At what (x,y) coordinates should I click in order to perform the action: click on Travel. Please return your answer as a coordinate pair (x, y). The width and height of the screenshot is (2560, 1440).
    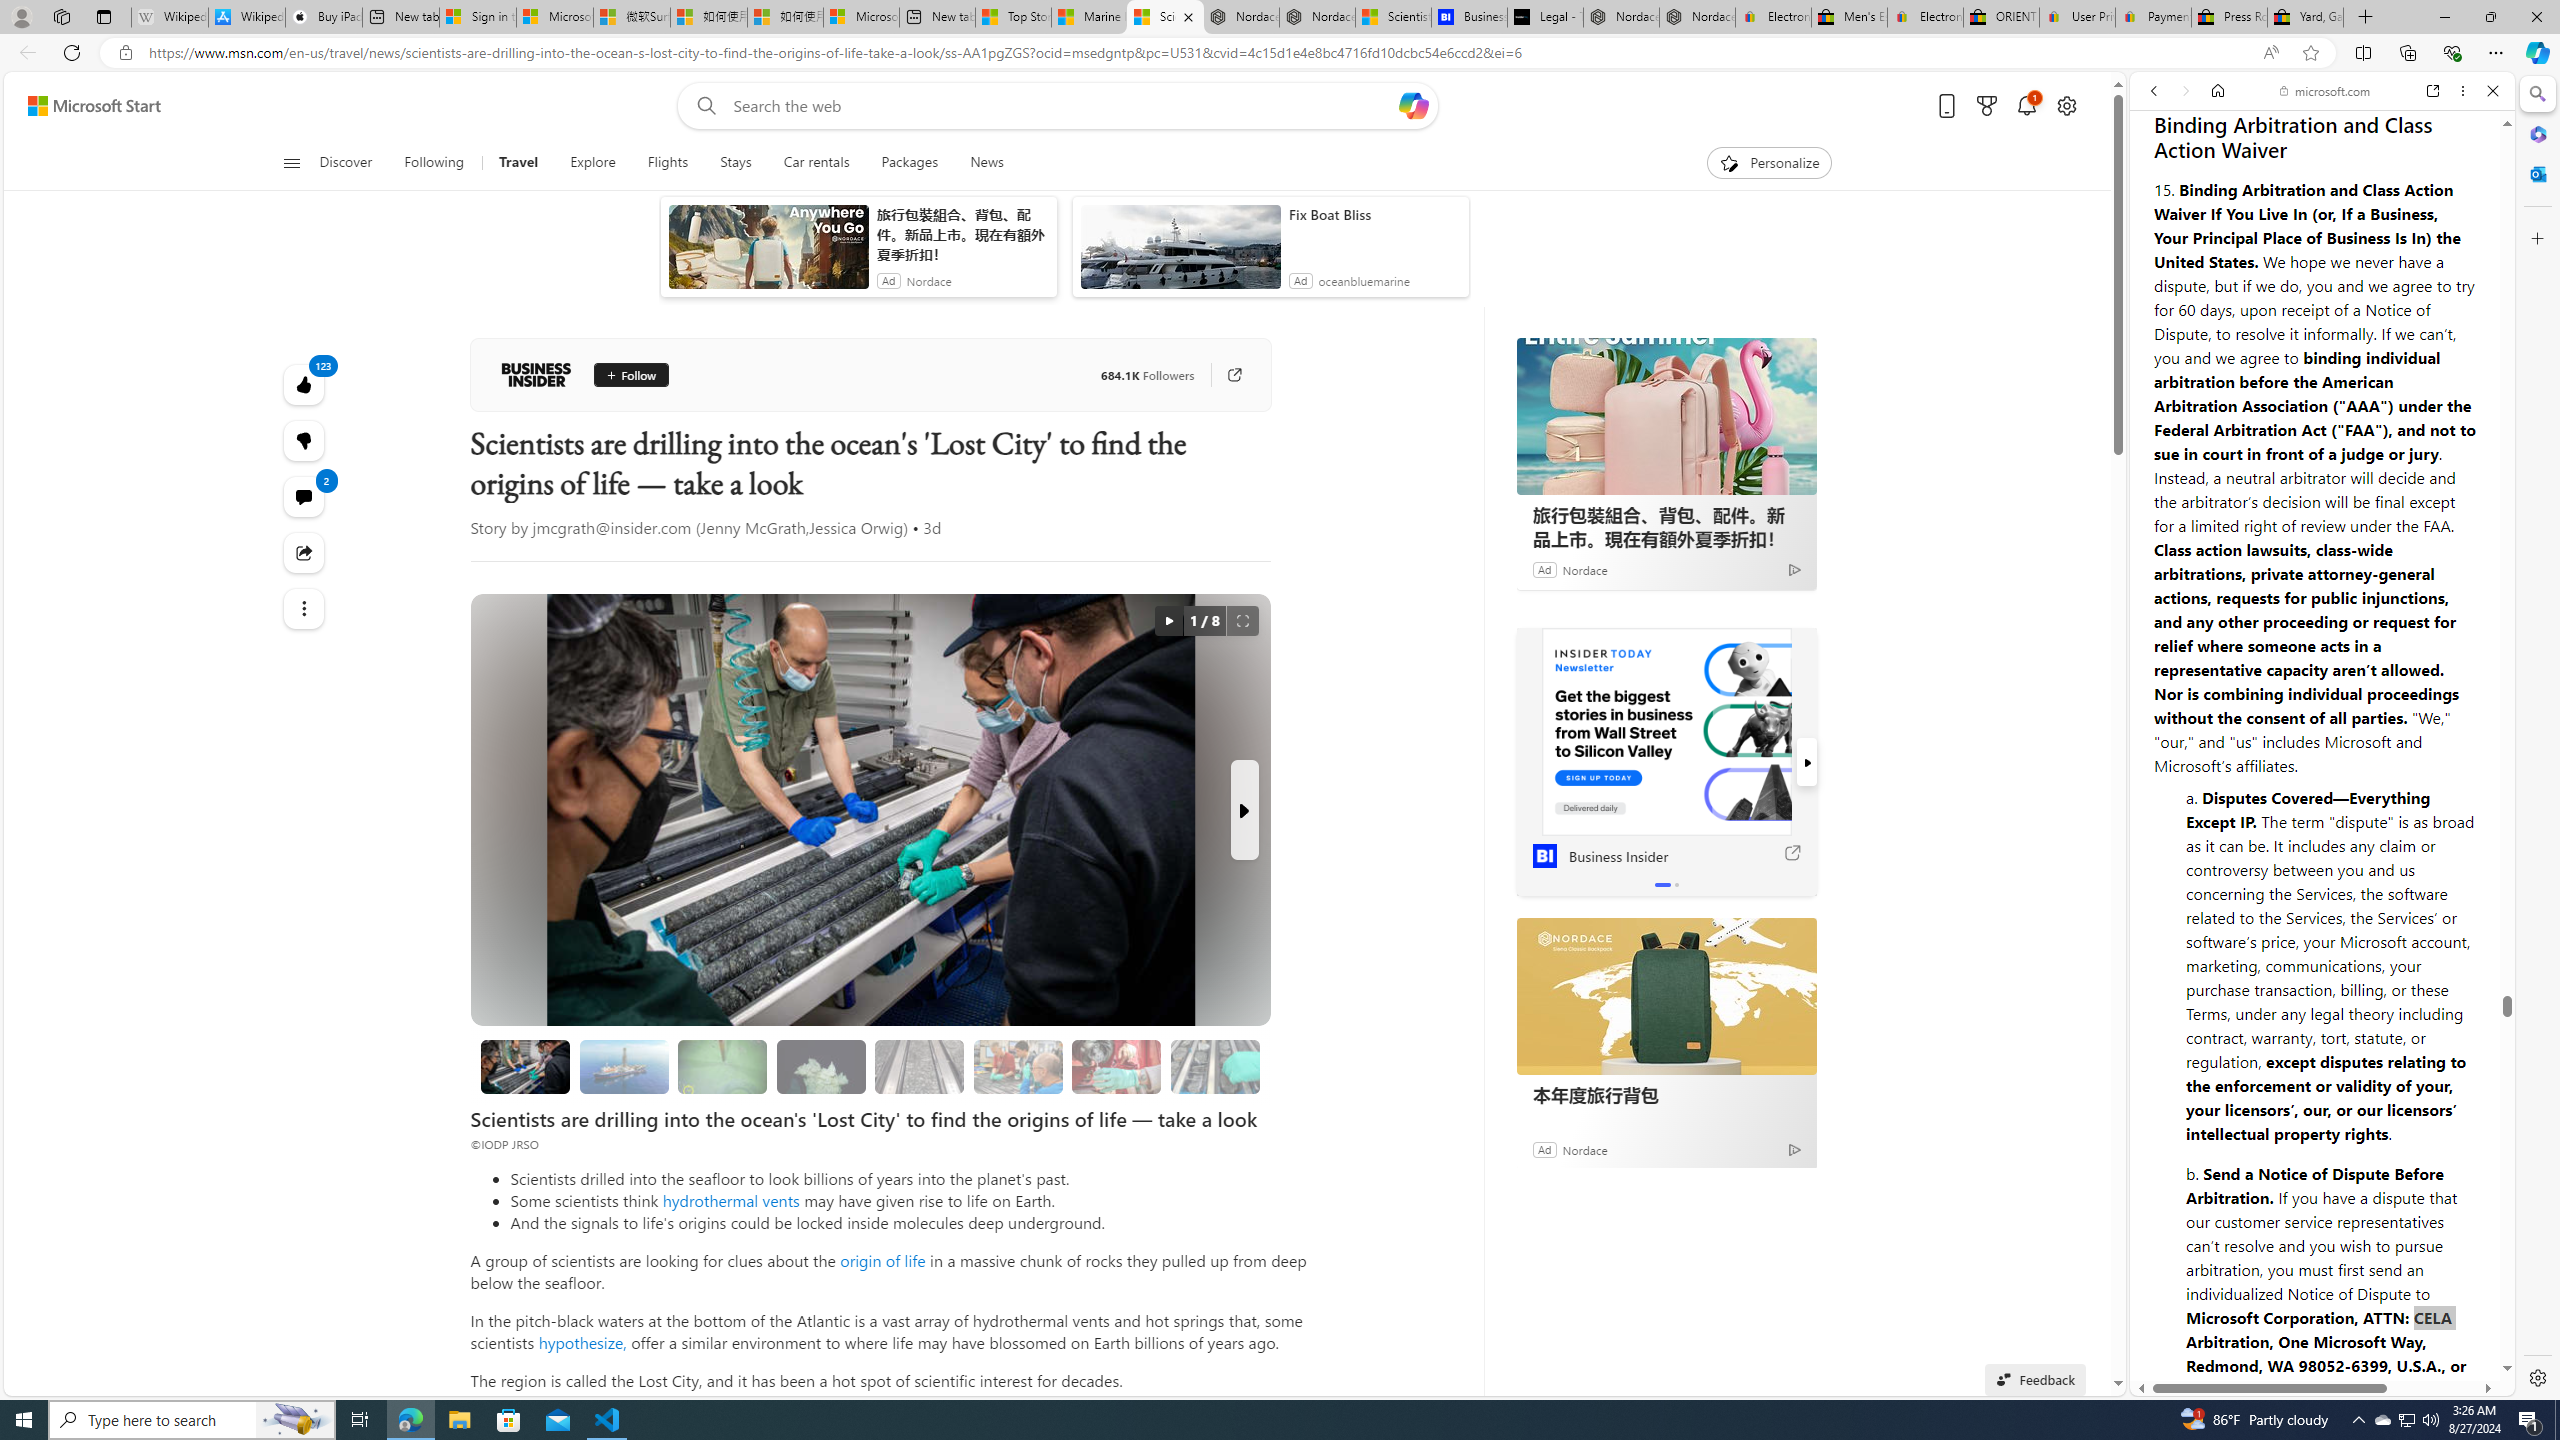
    Looking at the image, I should click on (518, 163).